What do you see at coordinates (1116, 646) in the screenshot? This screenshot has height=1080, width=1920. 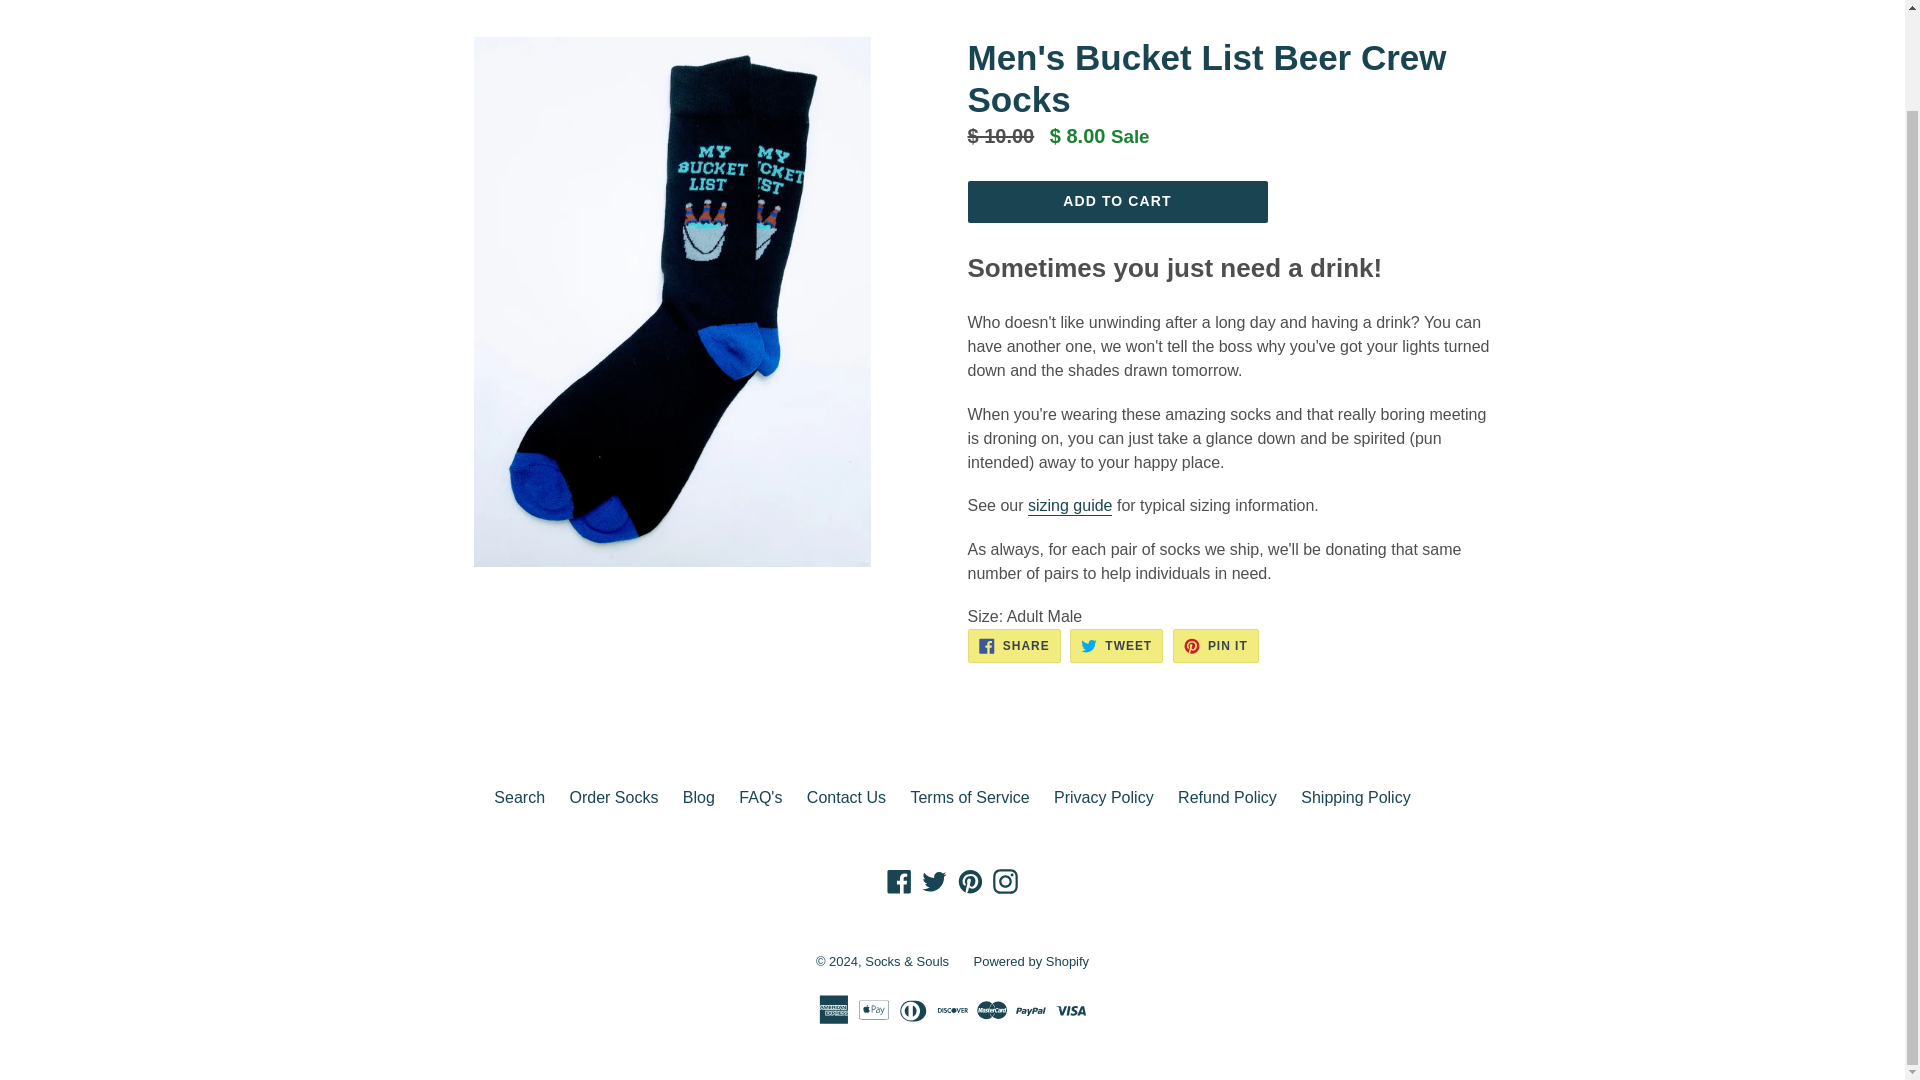 I see `Tweet on Twitter` at bounding box center [1116, 646].